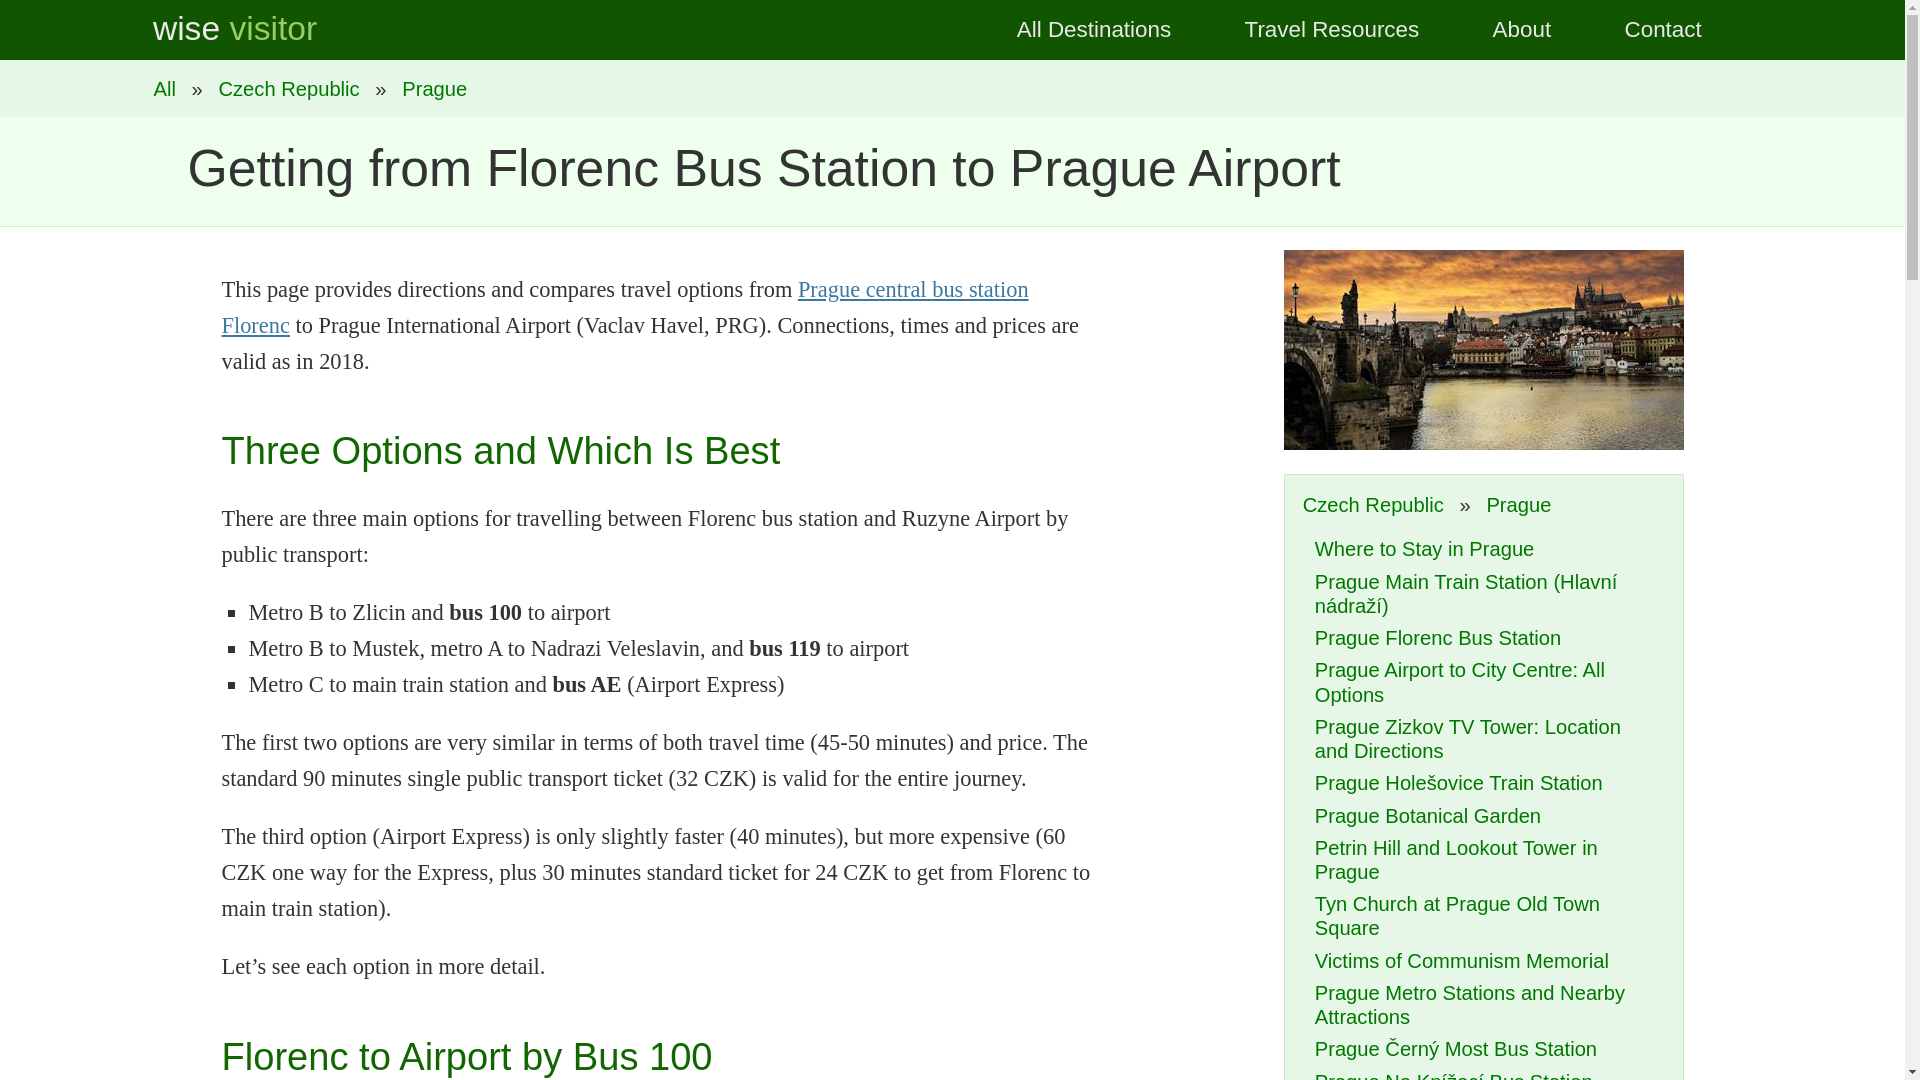 This screenshot has width=1920, height=1080. I want to click on Where to Stay in Prague, so click(1424, 548).